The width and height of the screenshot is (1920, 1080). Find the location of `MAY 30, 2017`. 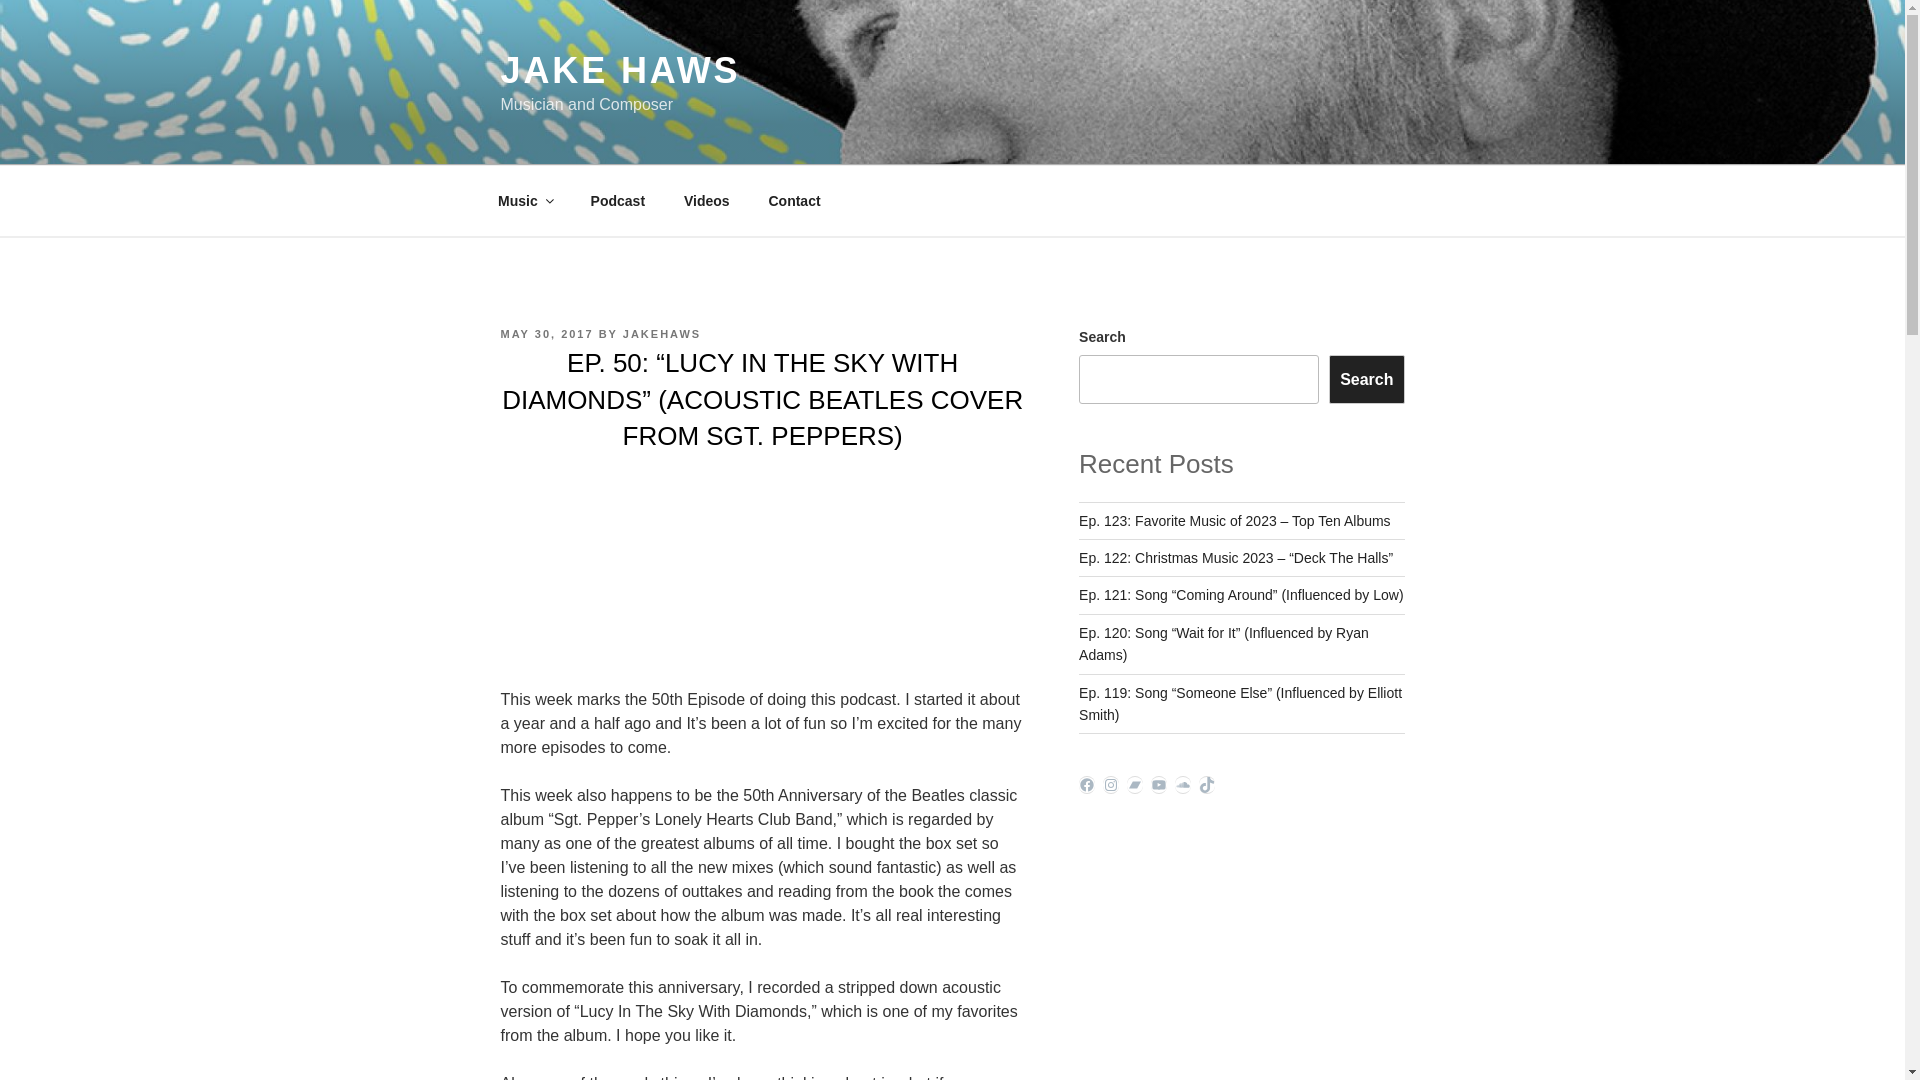

MAY 30, 2017 is located at coordinates (546, 334).